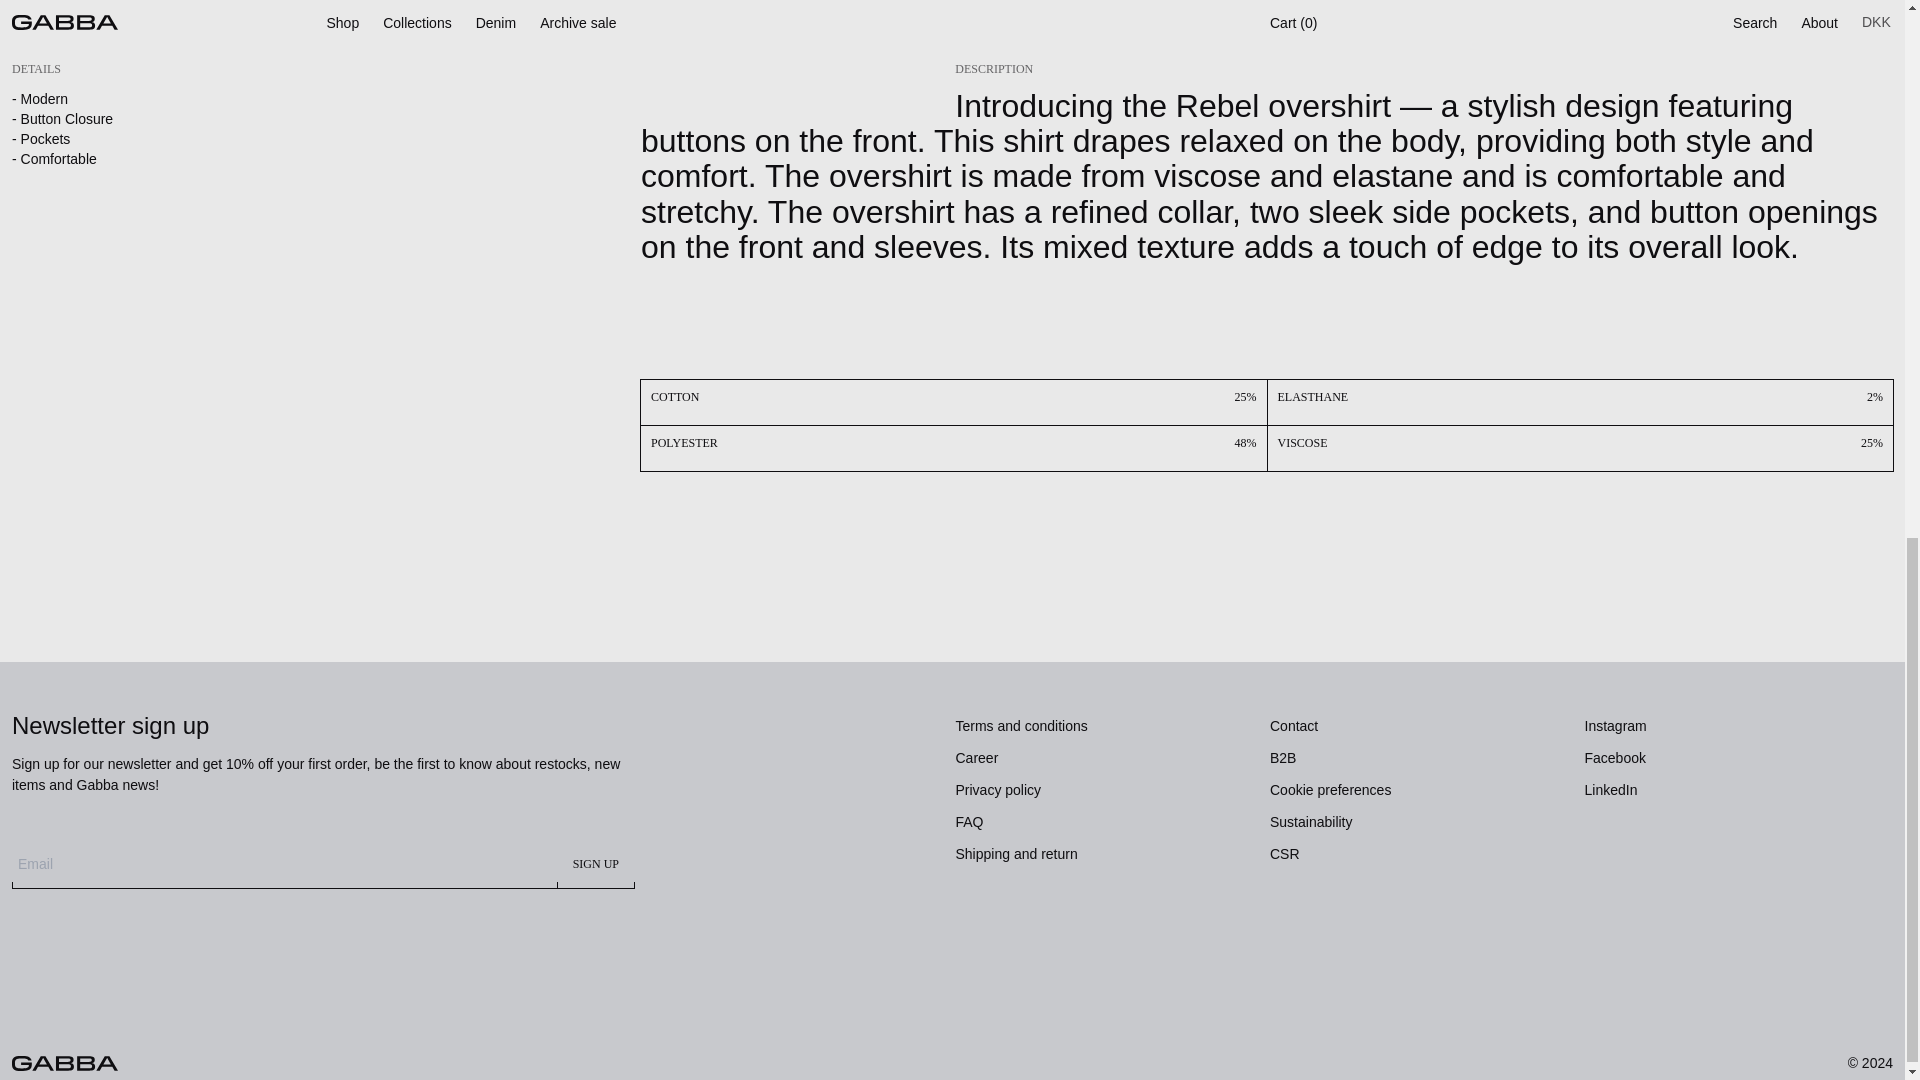  What do you see at coordinates (970, 822) in the screenshot?
I see `FAQ` at bounding box center [970, 822].